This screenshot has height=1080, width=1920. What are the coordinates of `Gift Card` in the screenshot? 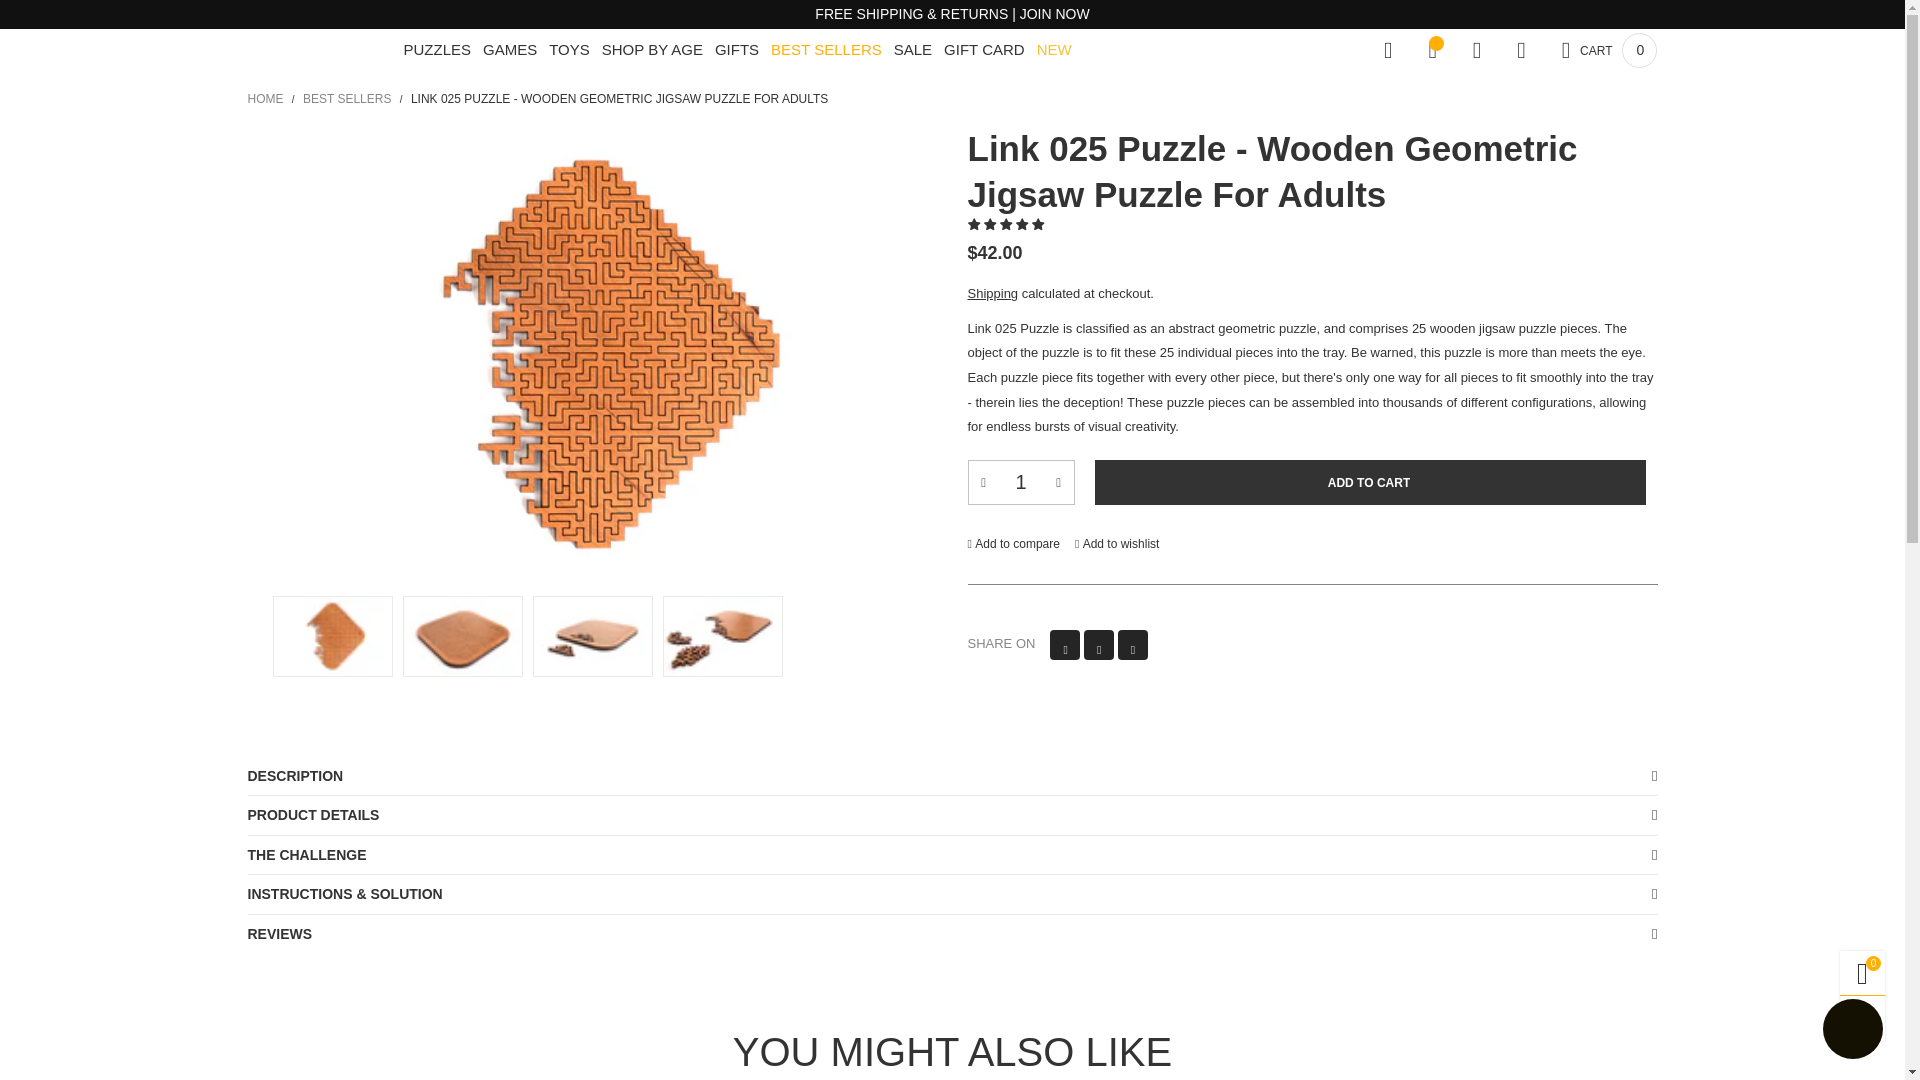 It's located at (984, 50).